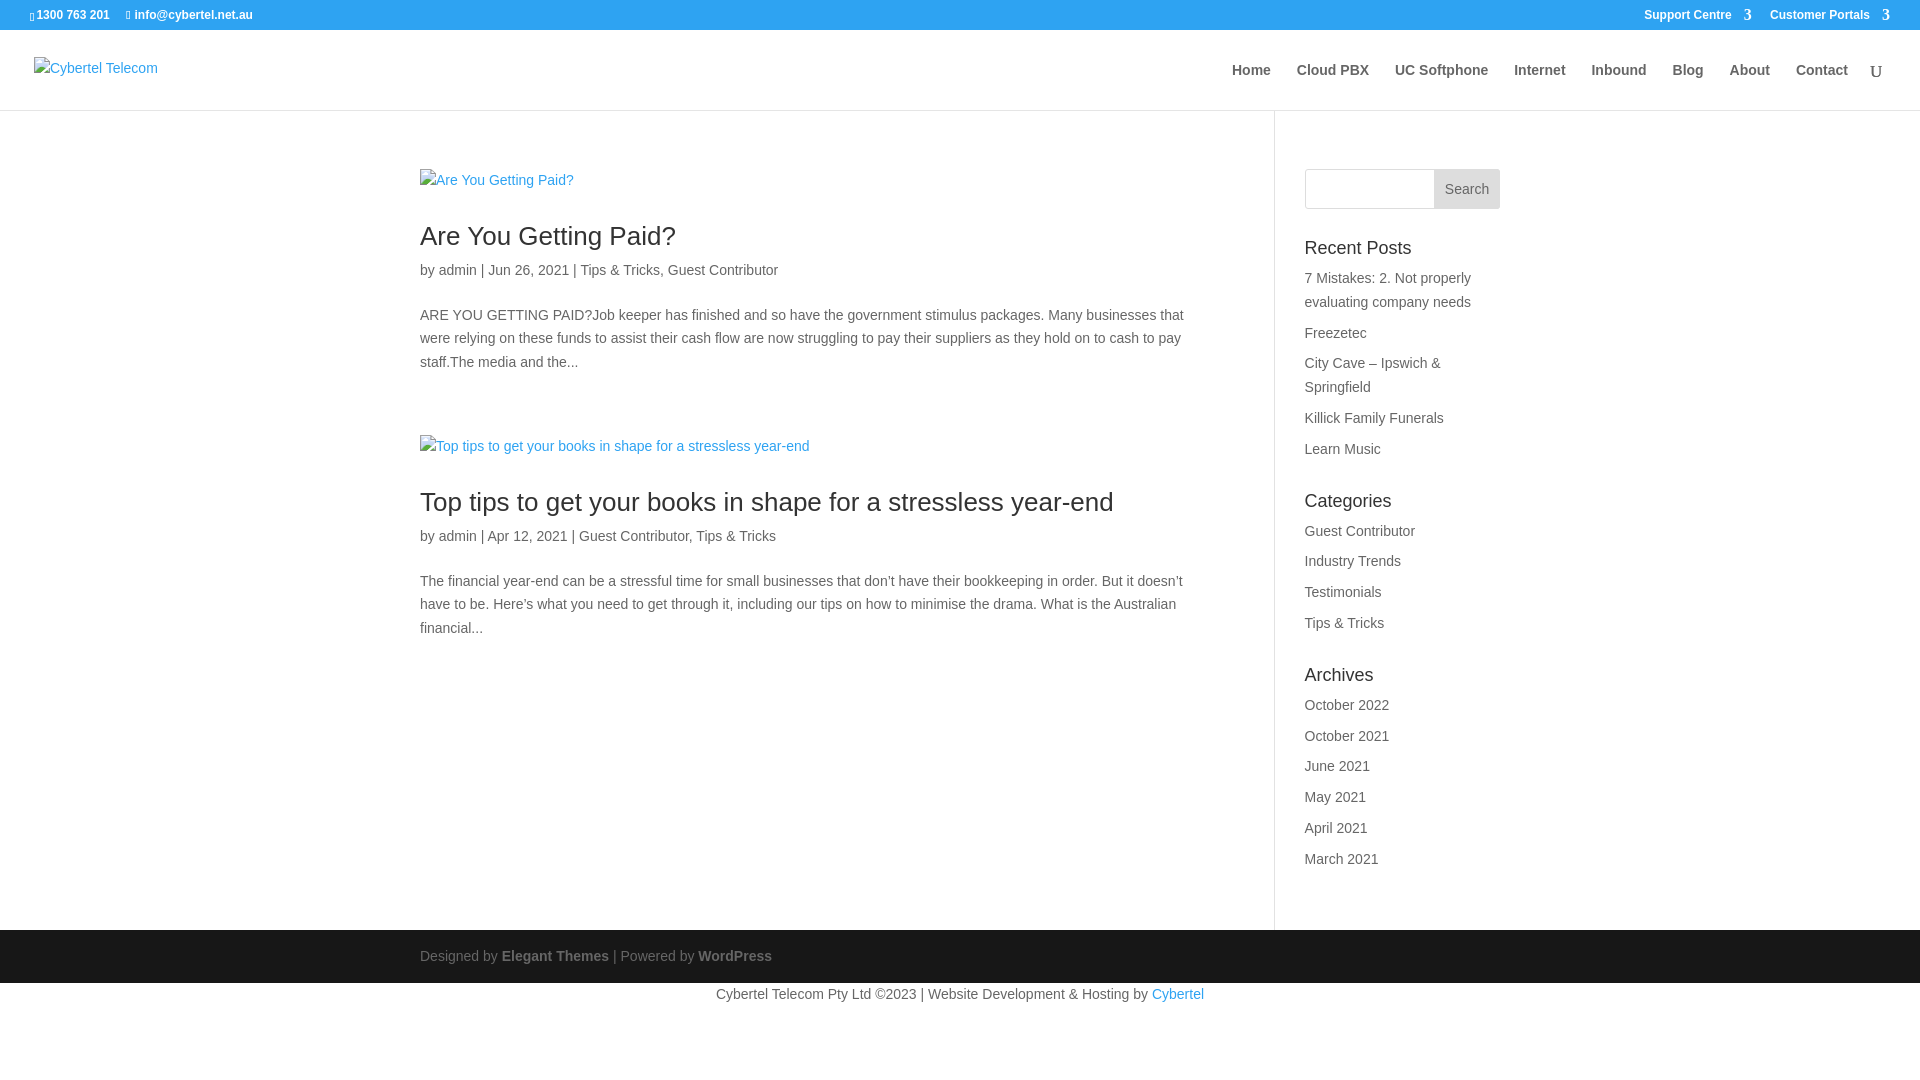 This screenshot has width=1920, height=1080. What do you see at coordinates (620, 270) in the screenshot?
I see `Tips & Tricks` at bounding box center [620, 270].